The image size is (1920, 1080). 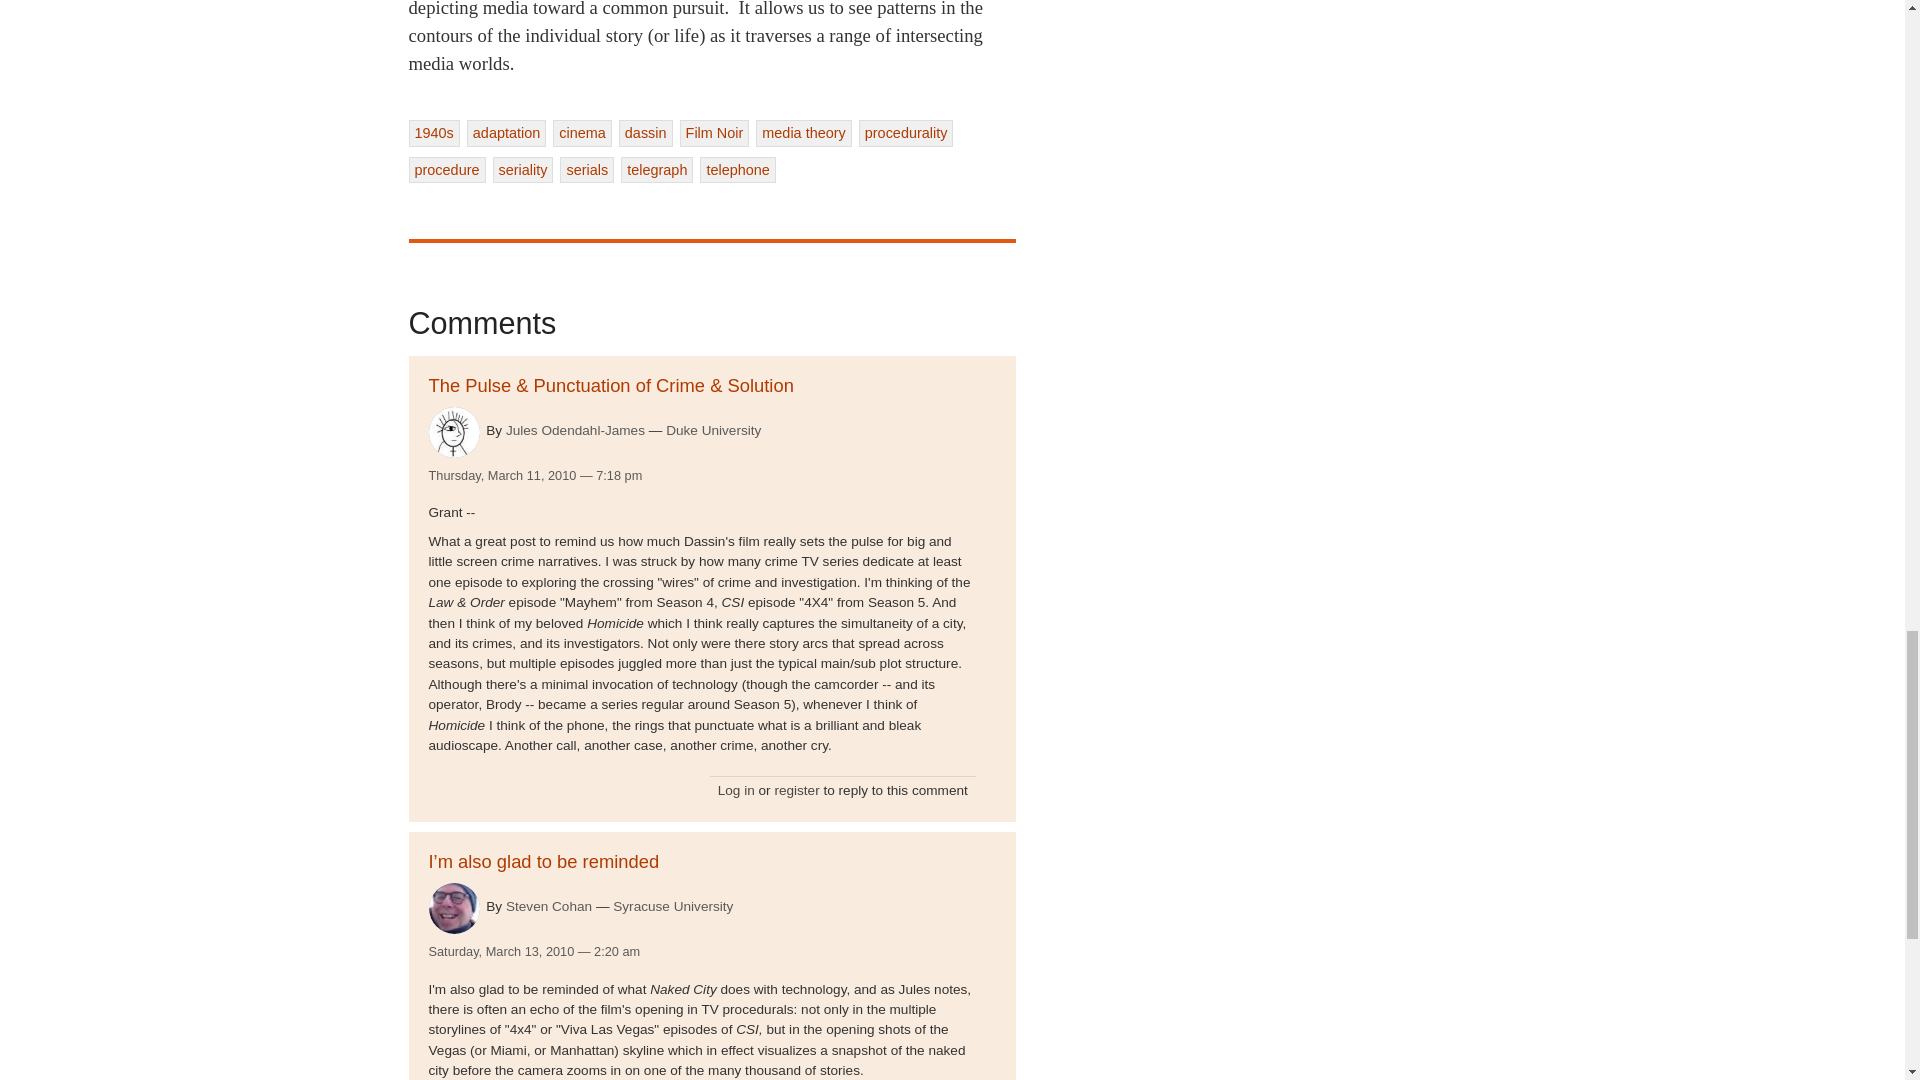 I want to click on cinema, so click(x=582, y=132).